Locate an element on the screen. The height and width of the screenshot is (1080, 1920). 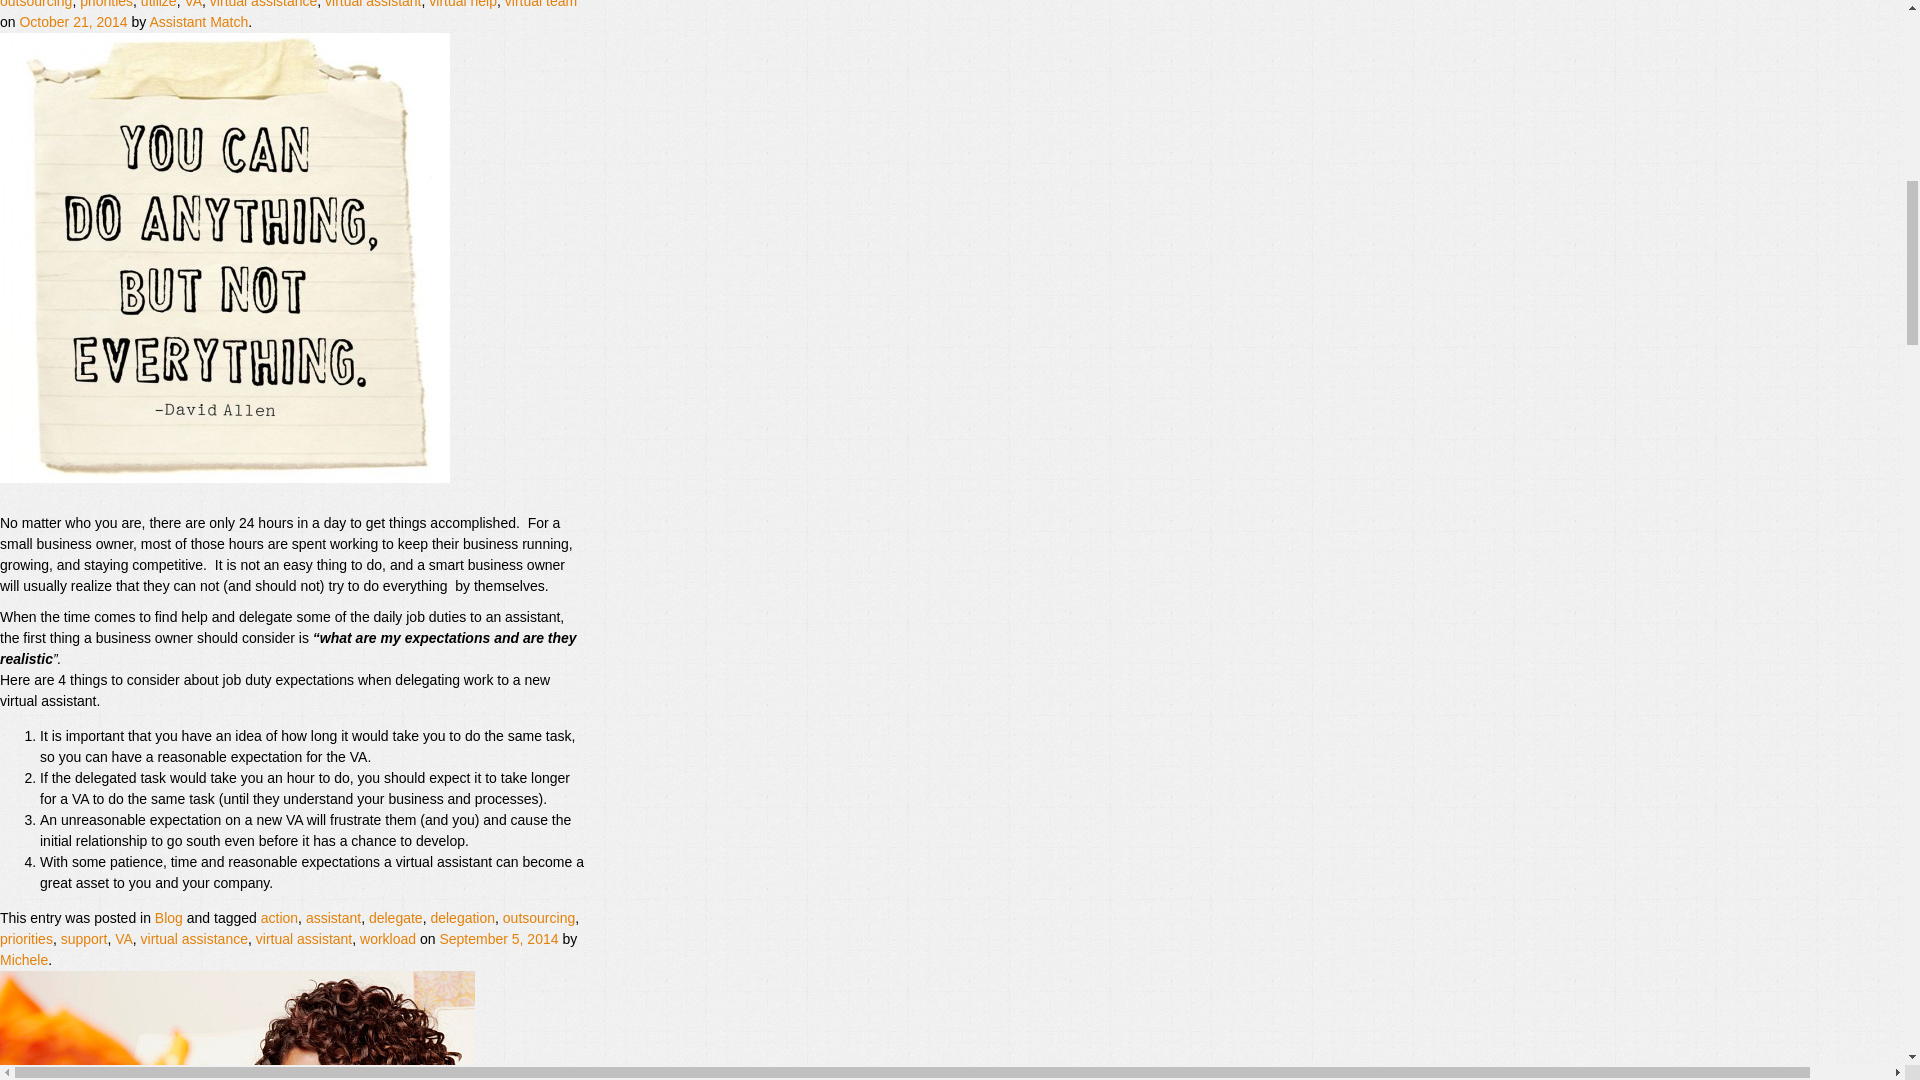
virtual assistant is located at coordinates (372, 4).